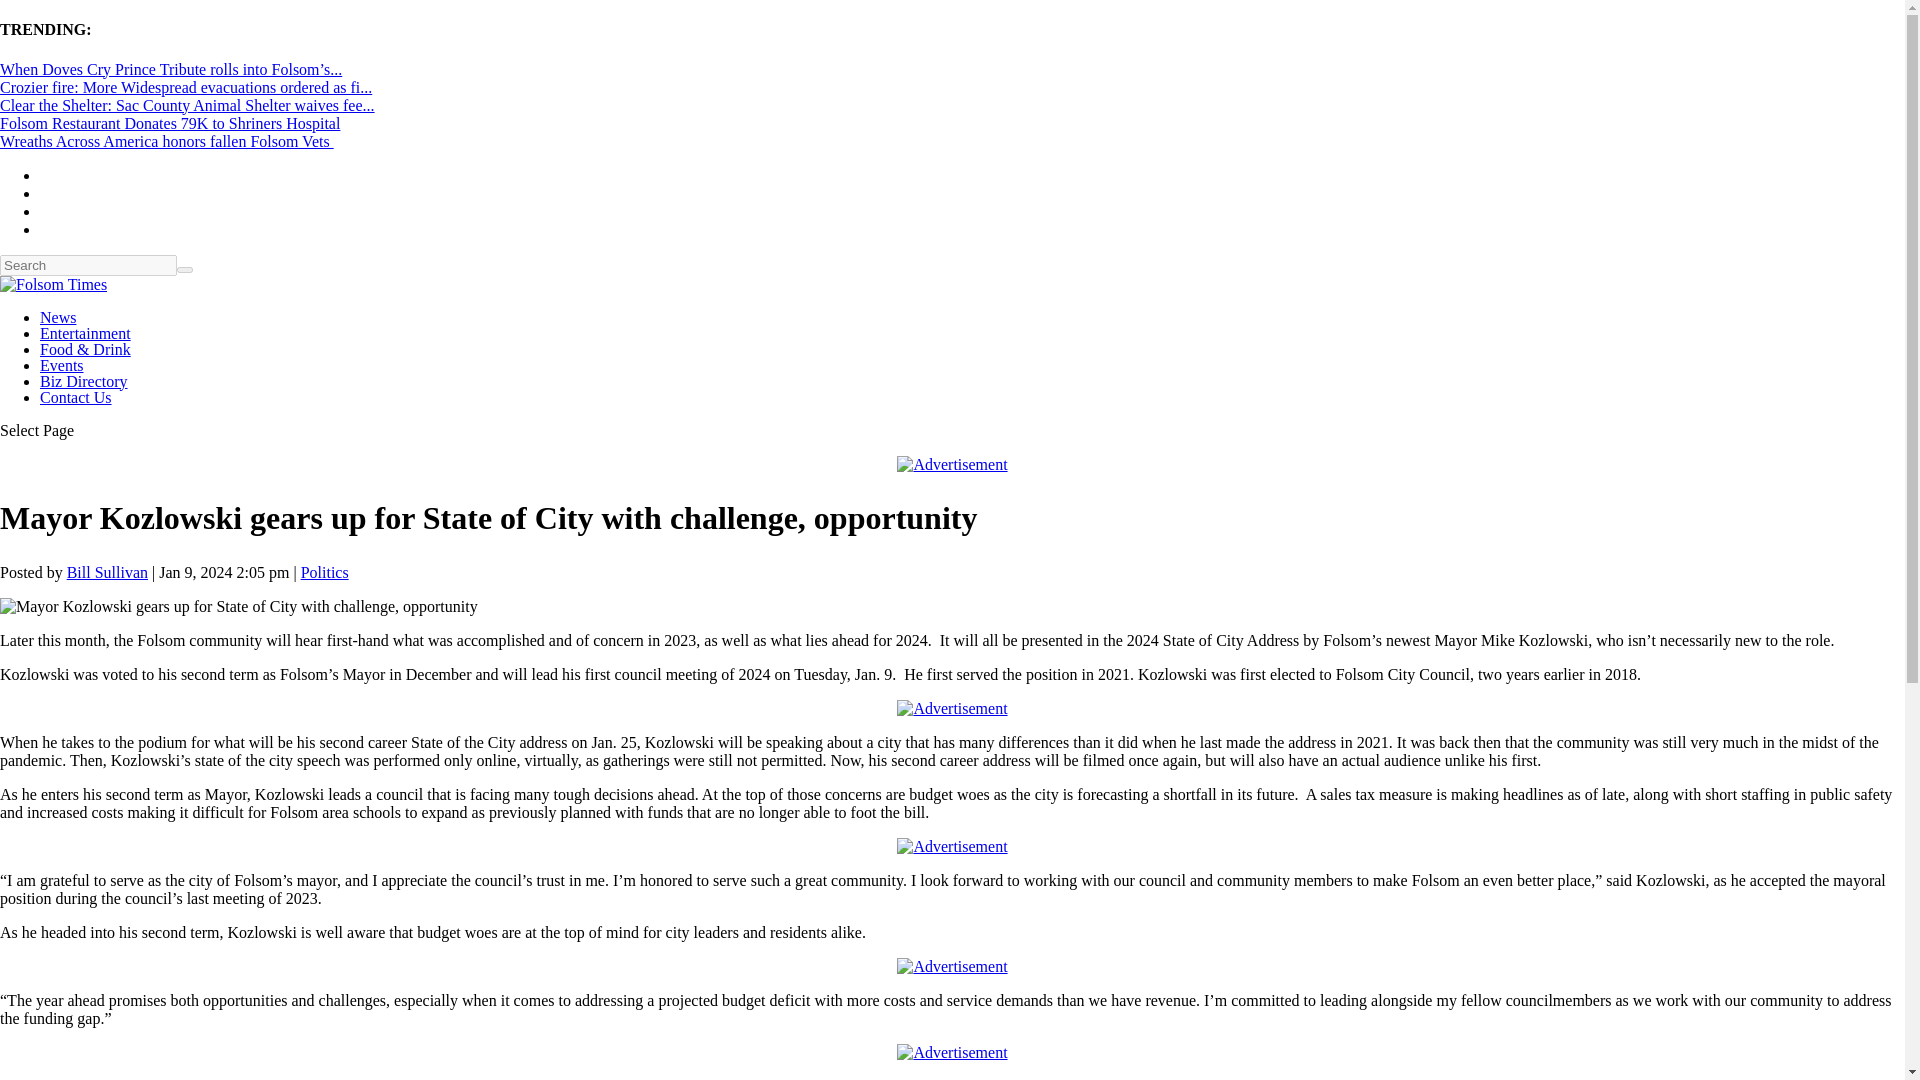 This screenshot has width=1920, height=1080. I want to click on Biz Directory, so click(84, 380).